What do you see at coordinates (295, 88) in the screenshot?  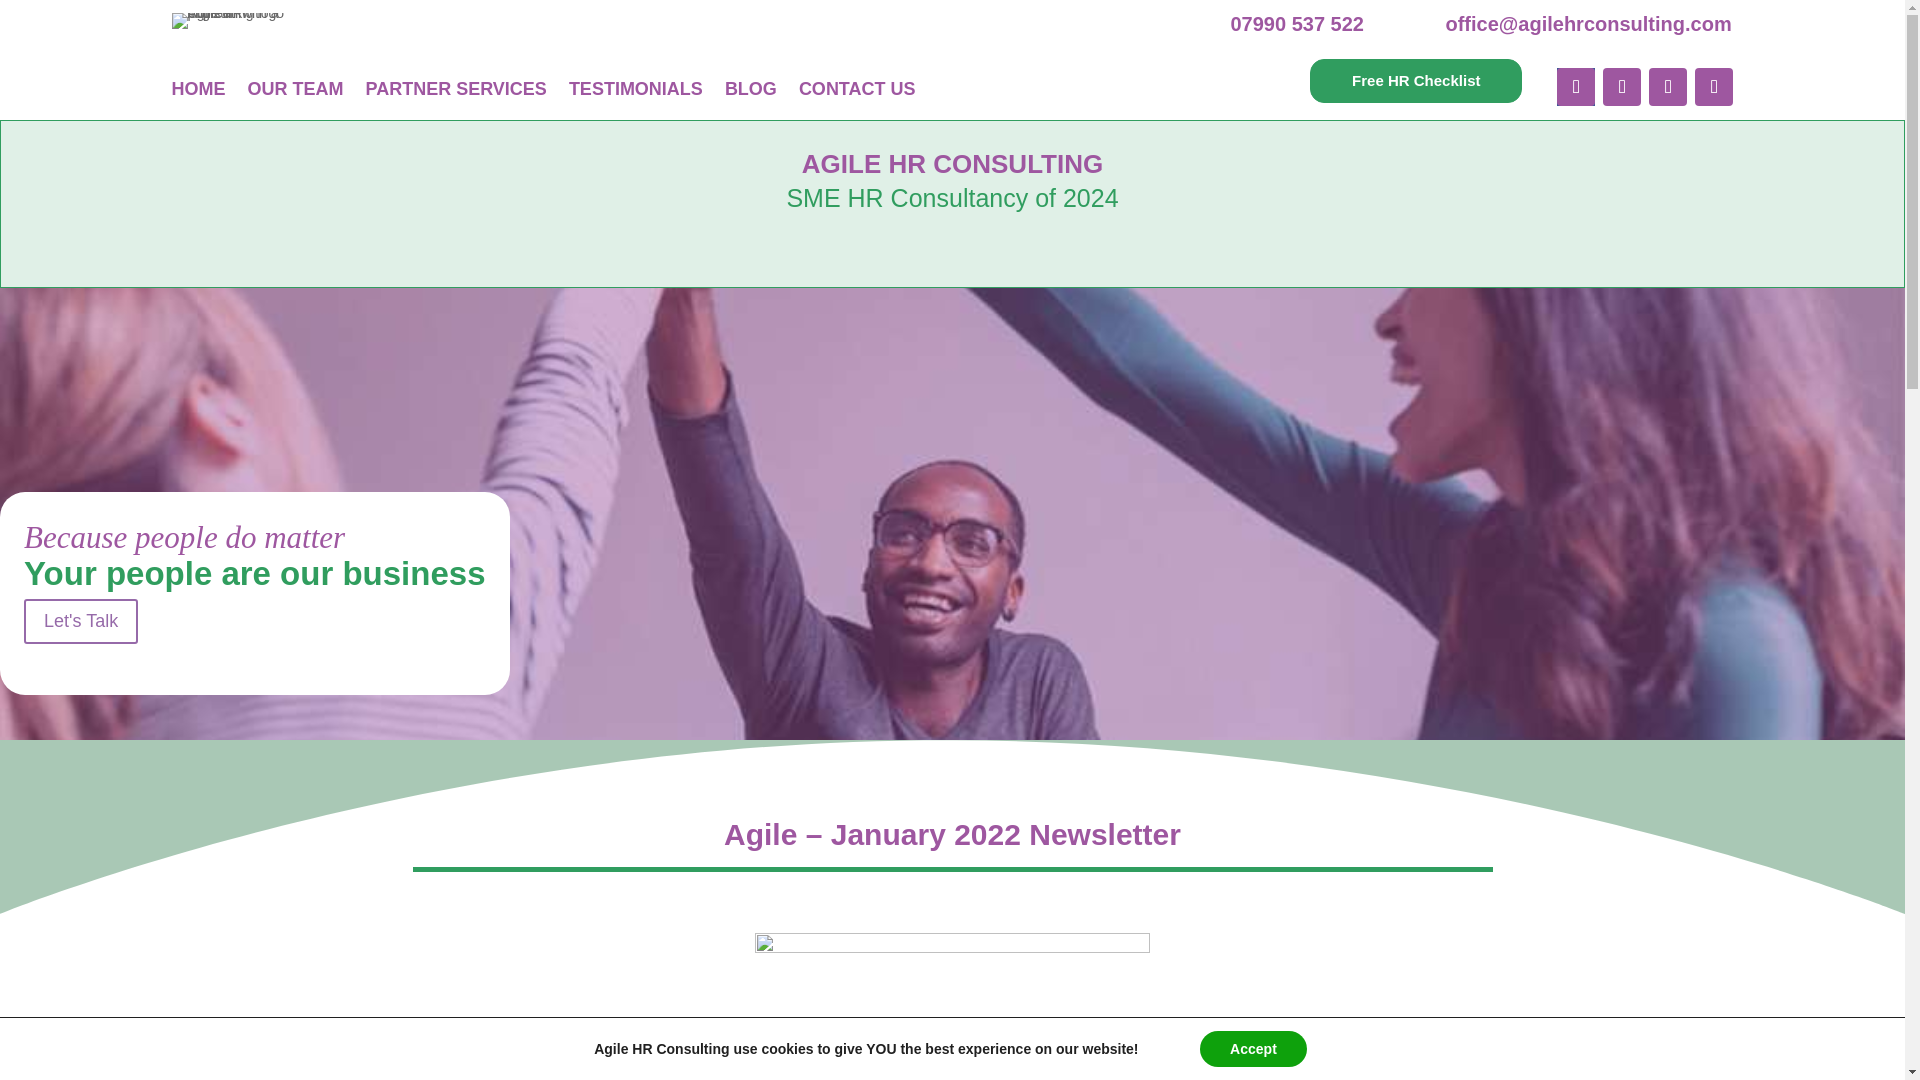 I see `OUR TEAM` at bounding box center [295, 88].